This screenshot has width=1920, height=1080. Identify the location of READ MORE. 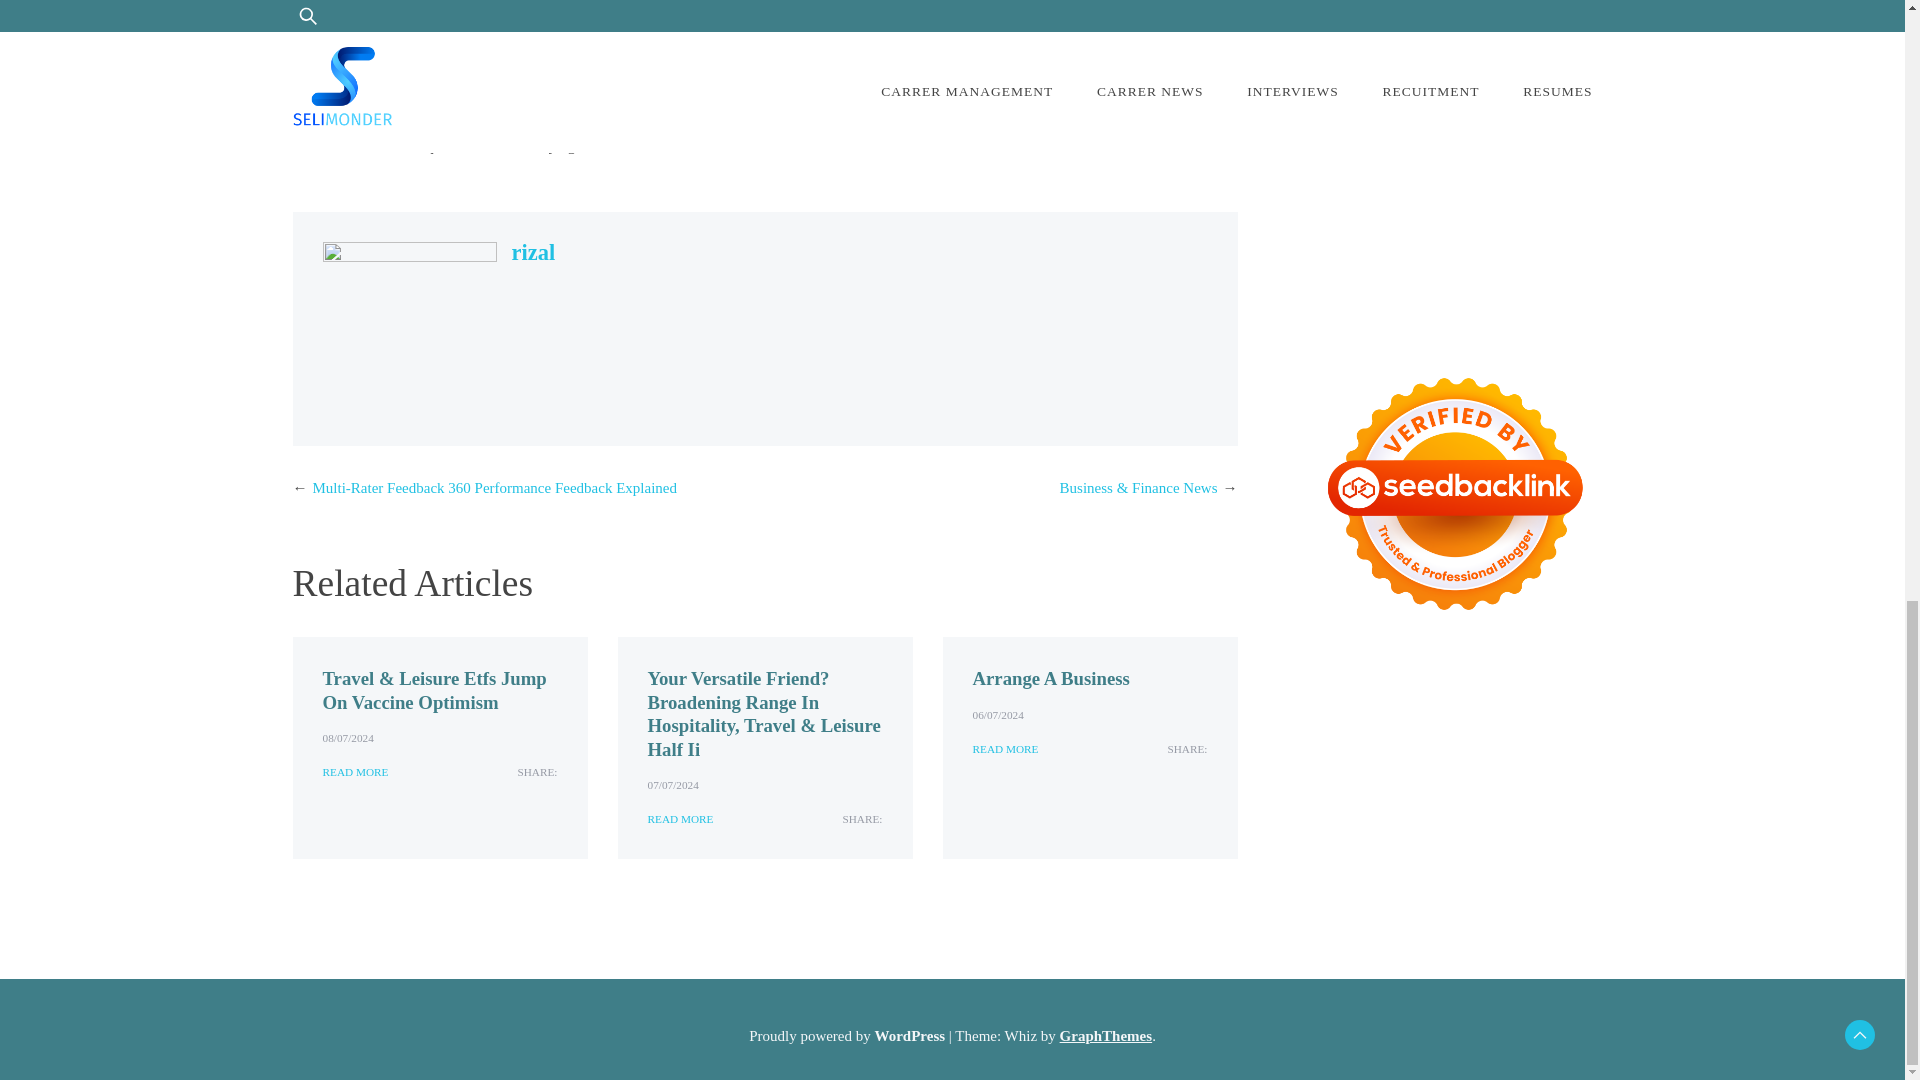
(681, 820).